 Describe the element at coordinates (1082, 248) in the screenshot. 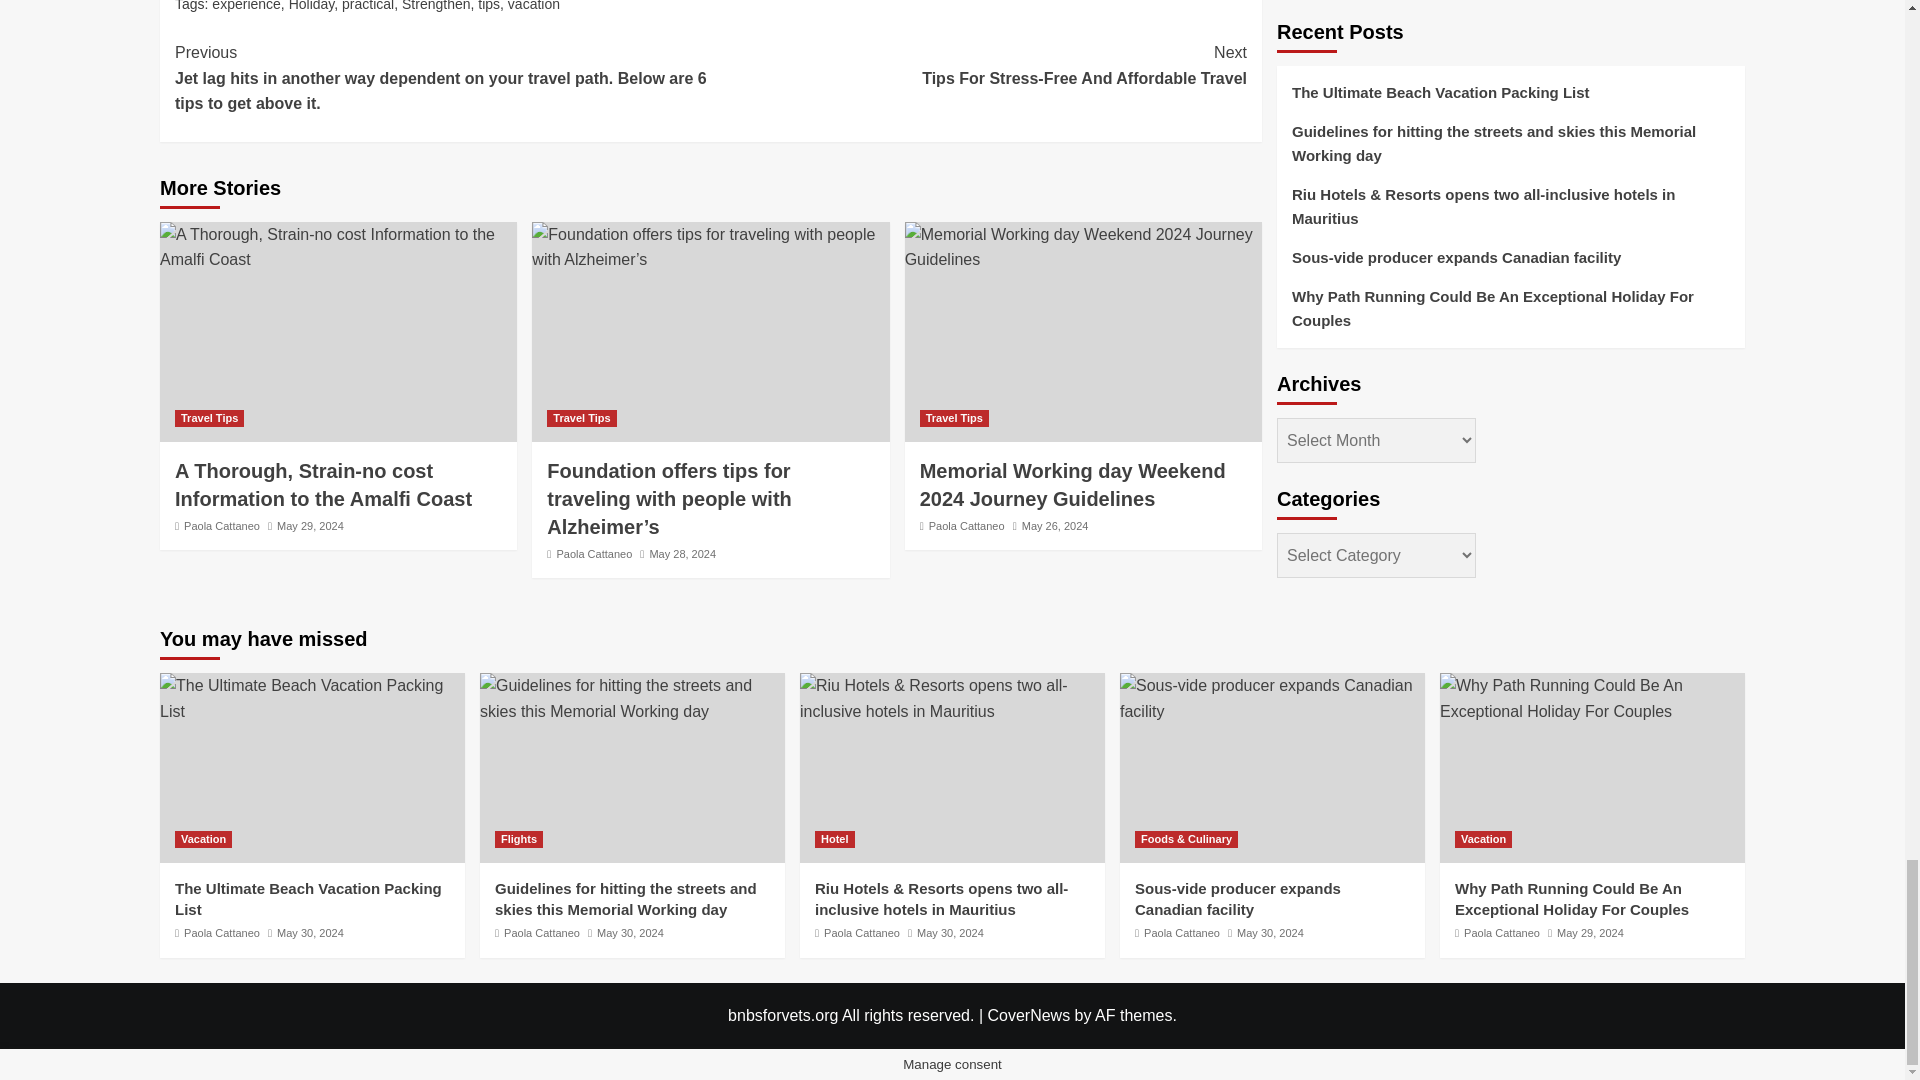

I see `Memorial Working day Weekend 2024 Journey Guidelines` at that location.